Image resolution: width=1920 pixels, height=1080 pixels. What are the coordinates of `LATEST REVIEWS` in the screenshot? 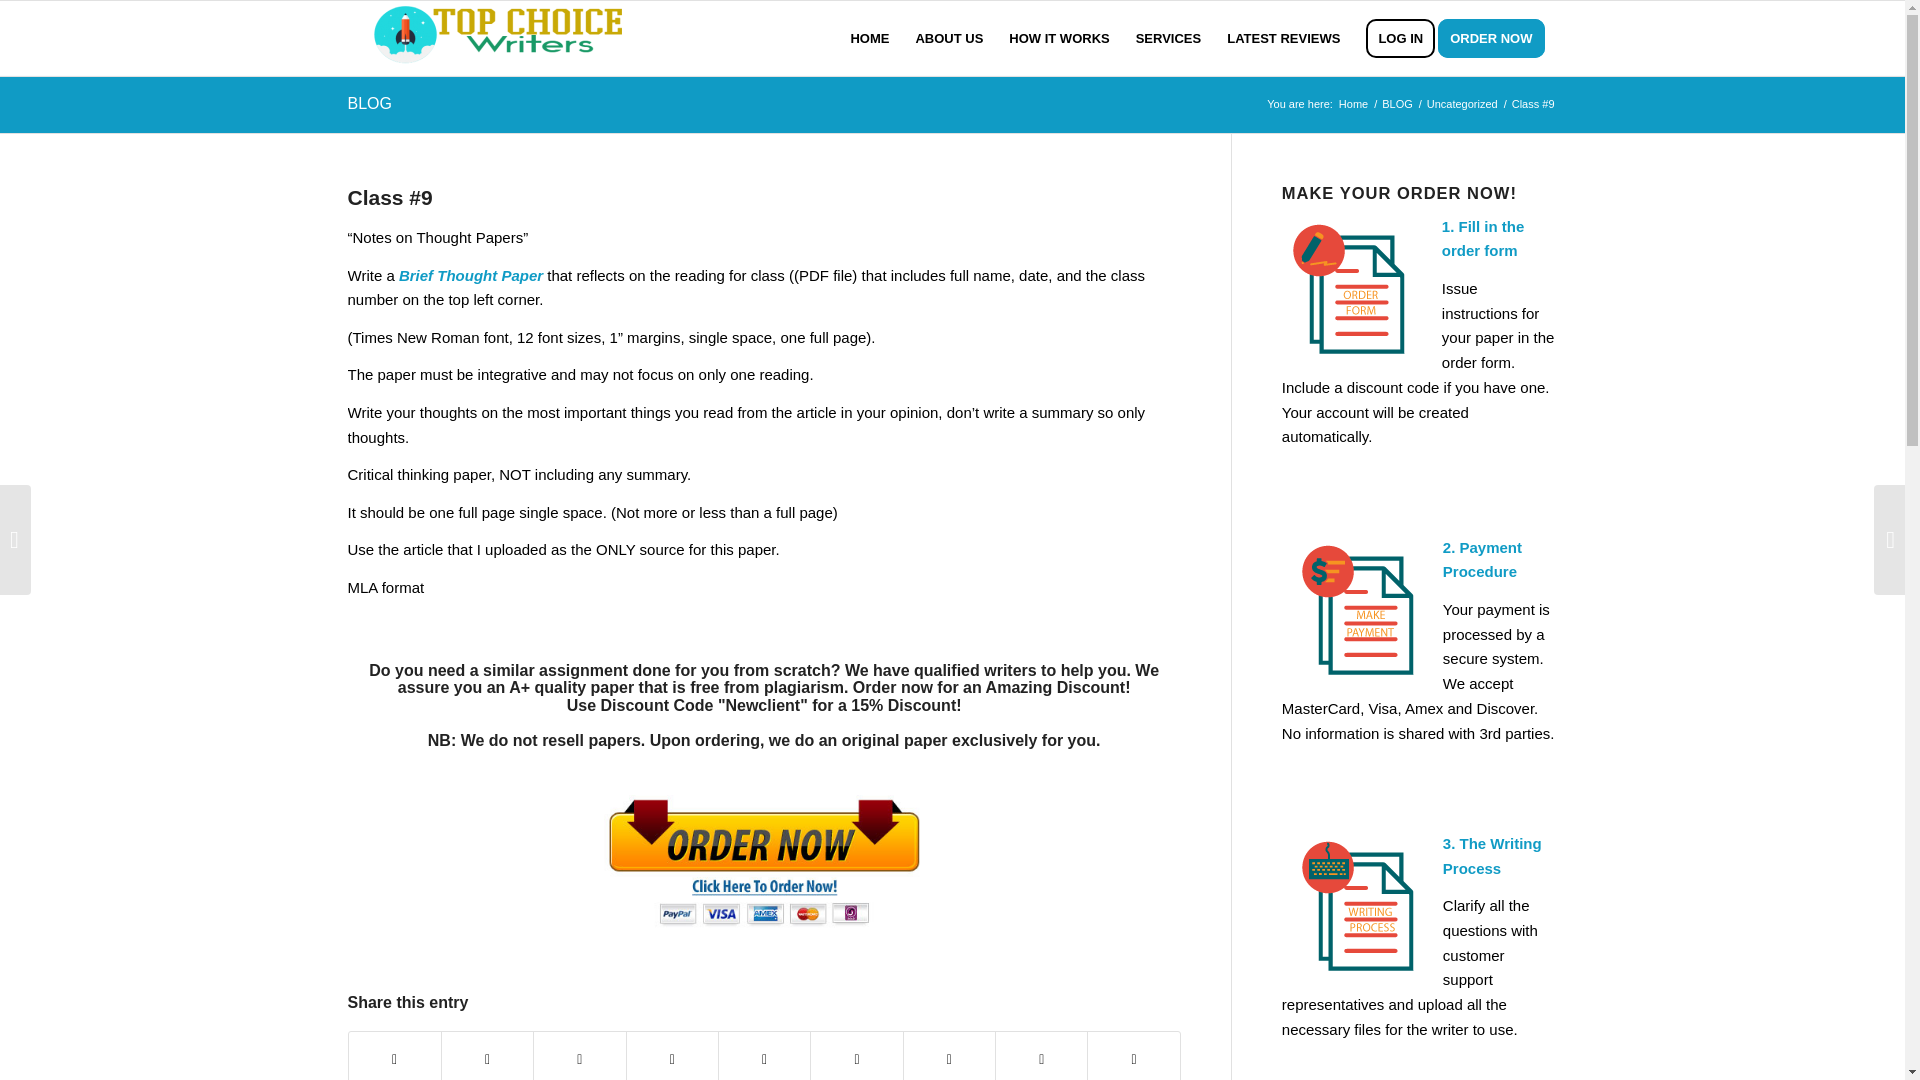 It's located at (1283, 38).